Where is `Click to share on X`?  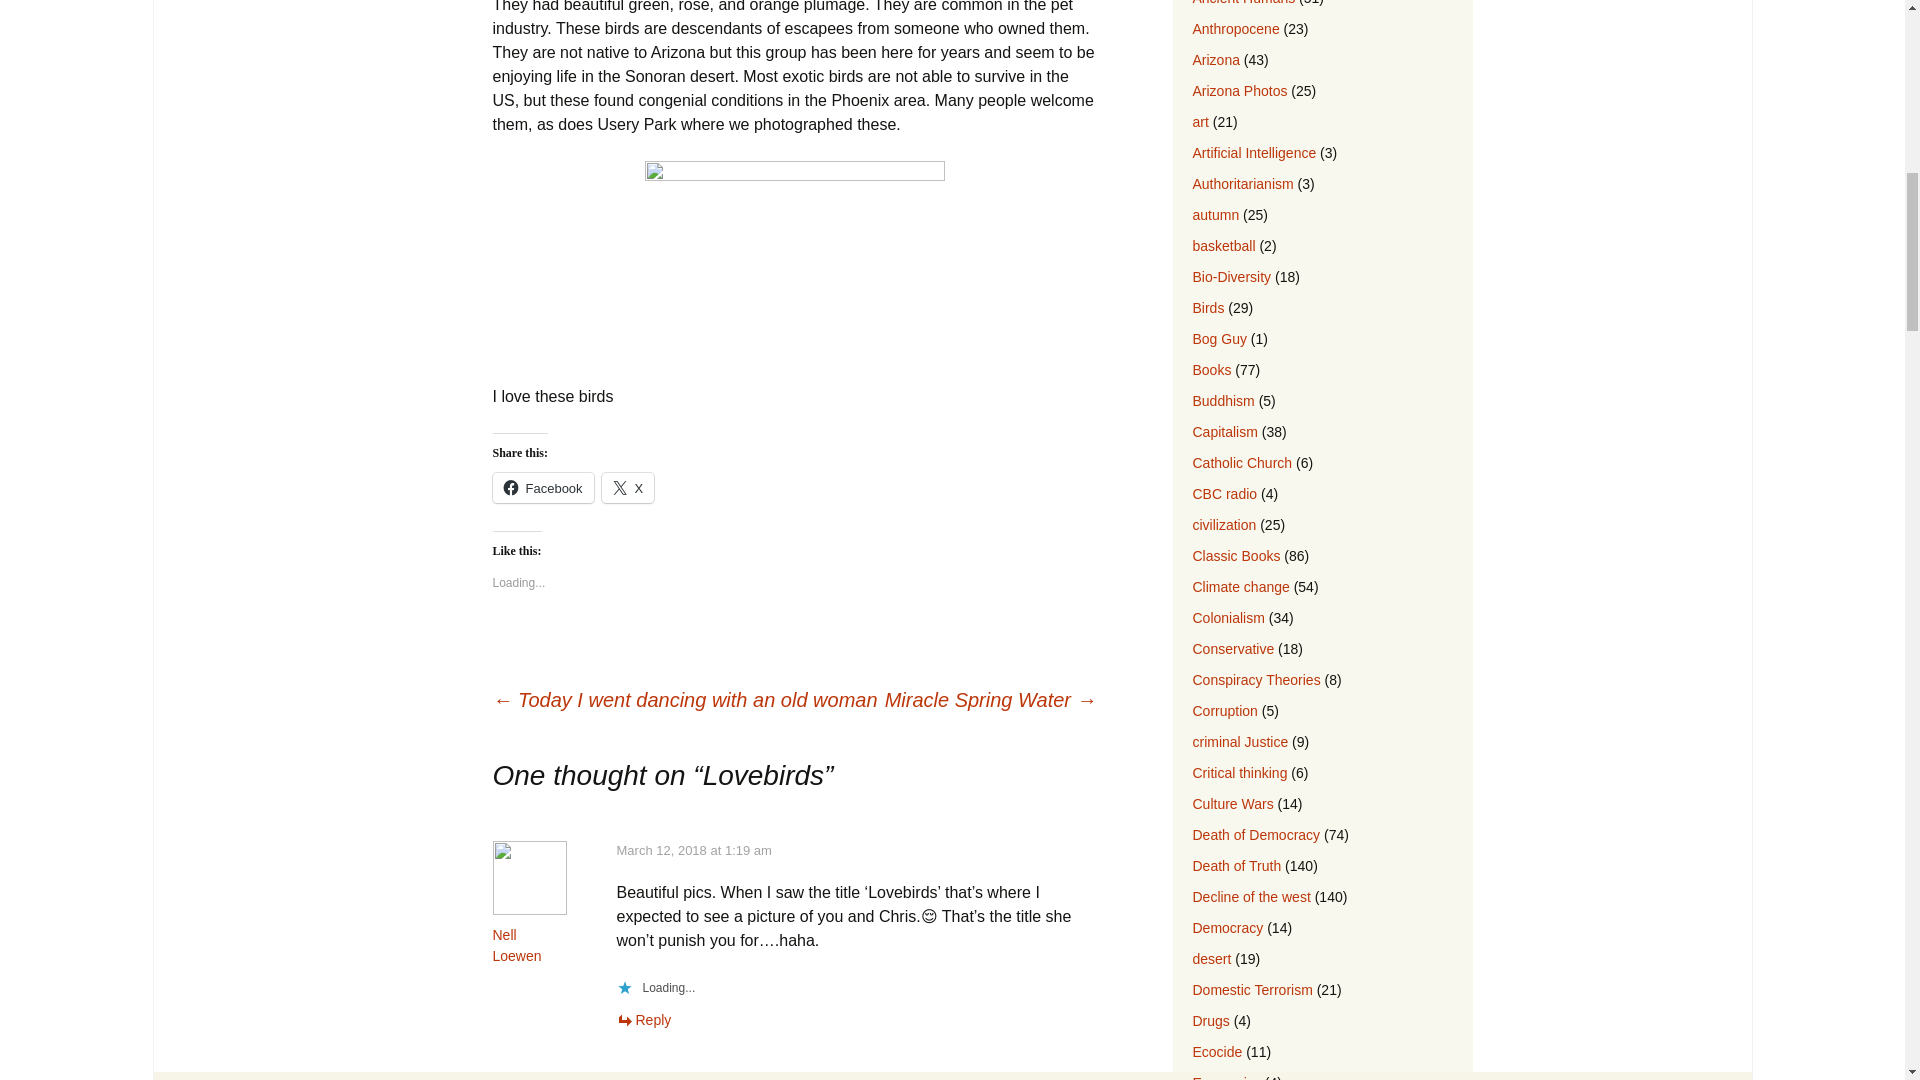 Click to share on X is located at coordinates (628, 488).